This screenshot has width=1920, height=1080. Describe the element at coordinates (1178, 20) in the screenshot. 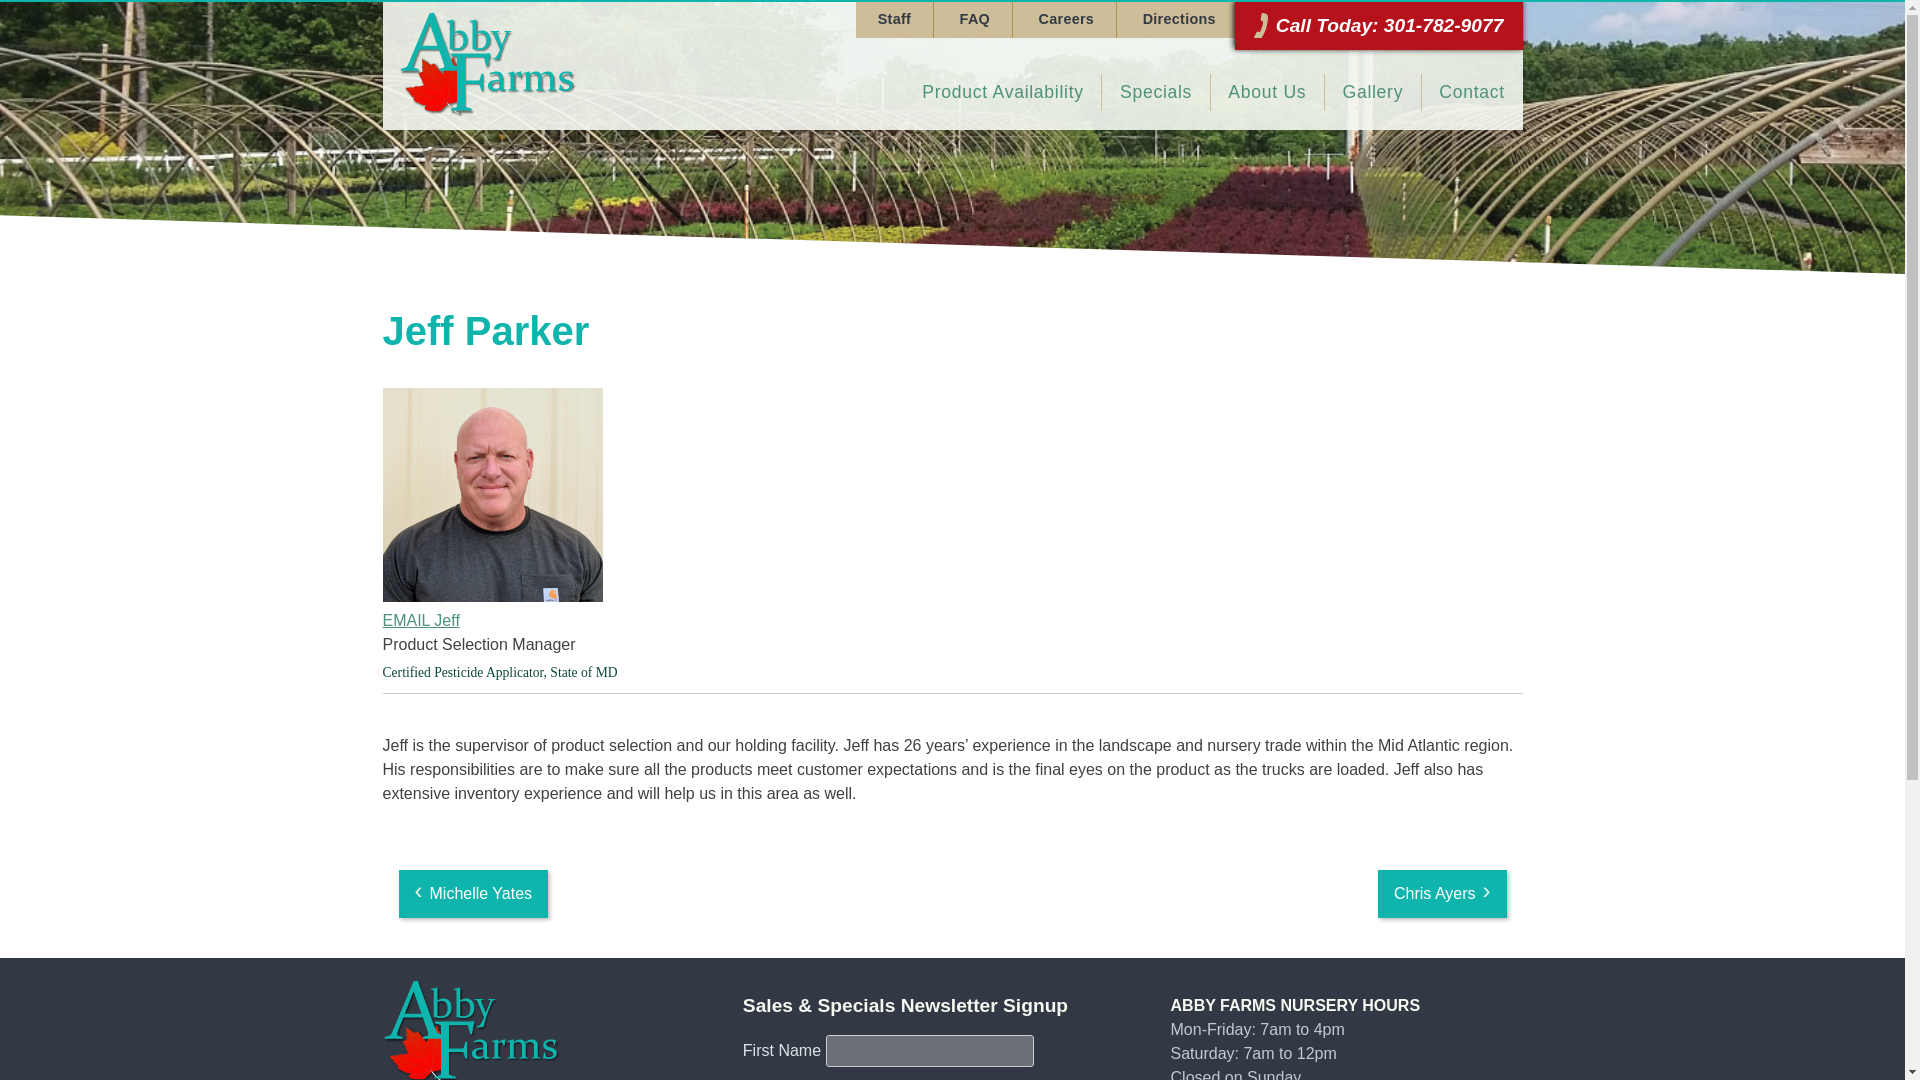

I see `Directions` at that location.